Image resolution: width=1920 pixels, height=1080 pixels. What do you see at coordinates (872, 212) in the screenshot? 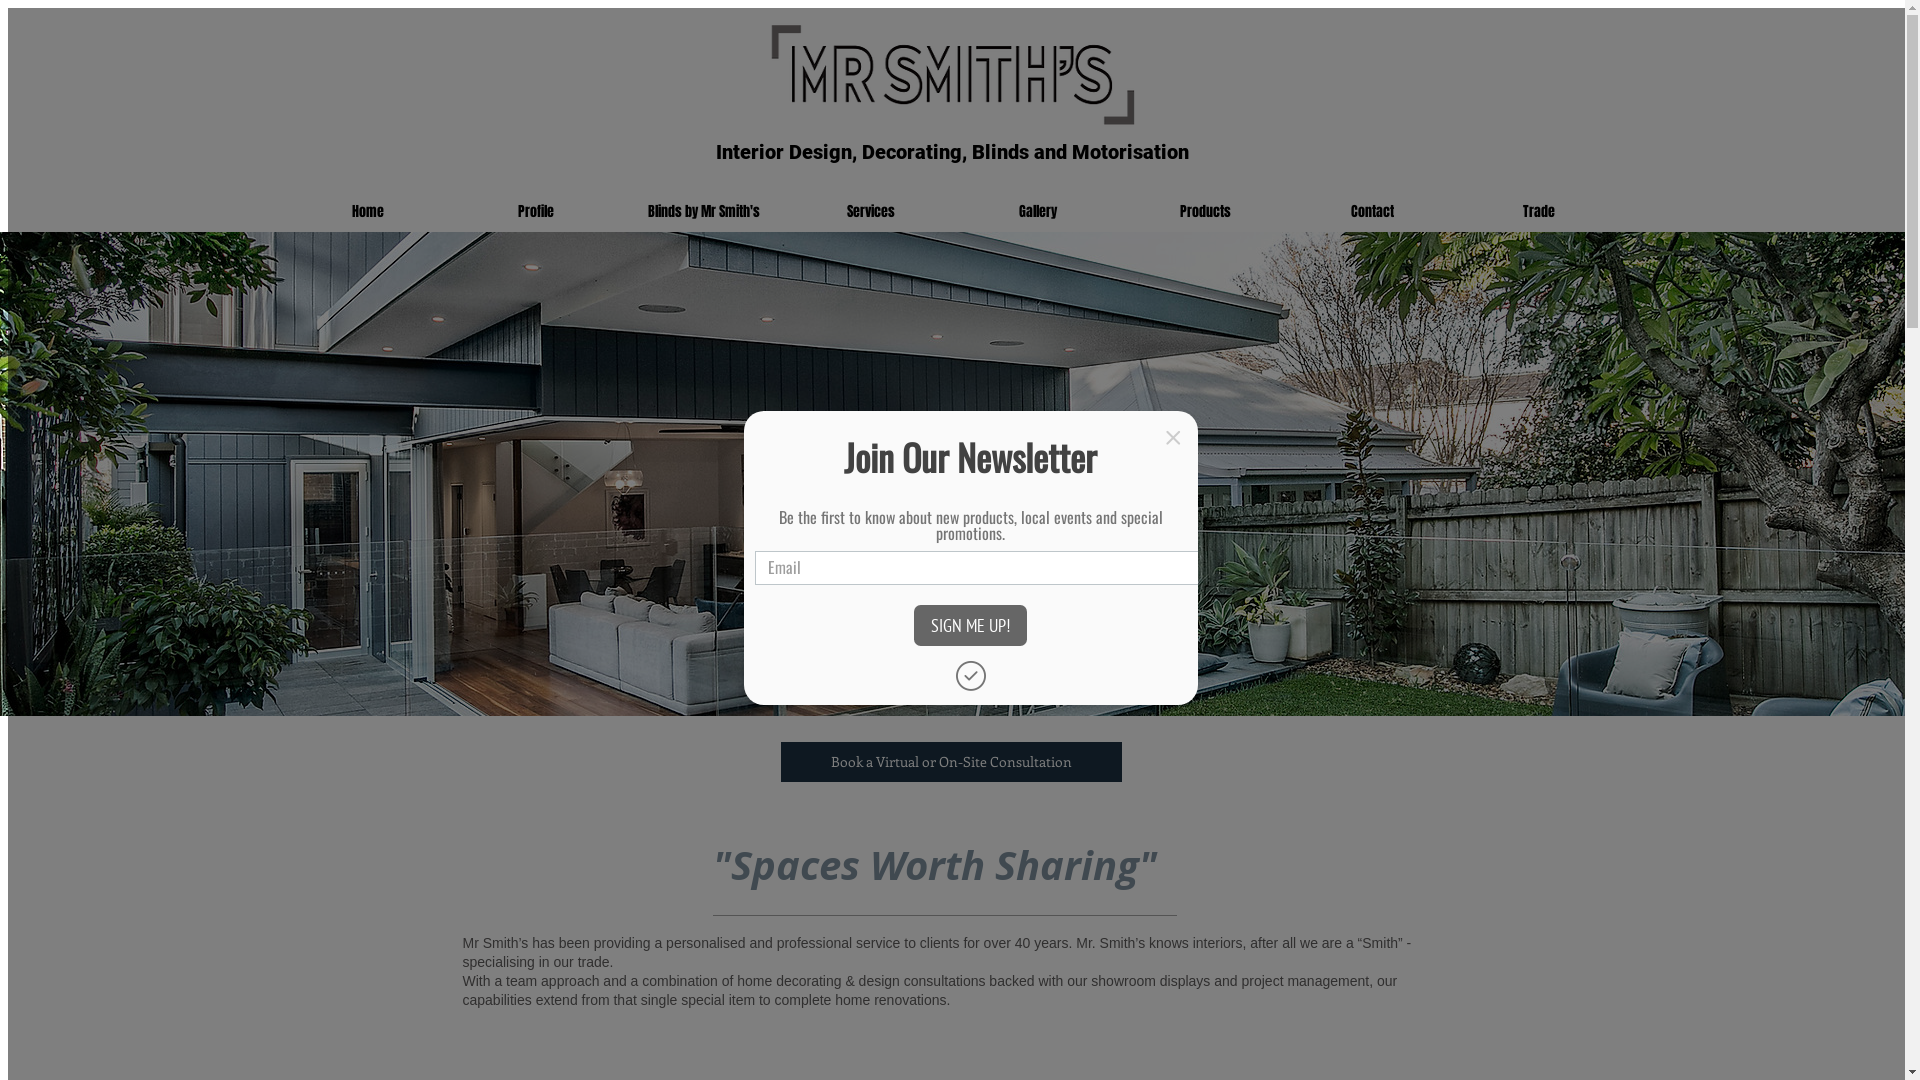
I see `Services` at bounding box center [872, 212].